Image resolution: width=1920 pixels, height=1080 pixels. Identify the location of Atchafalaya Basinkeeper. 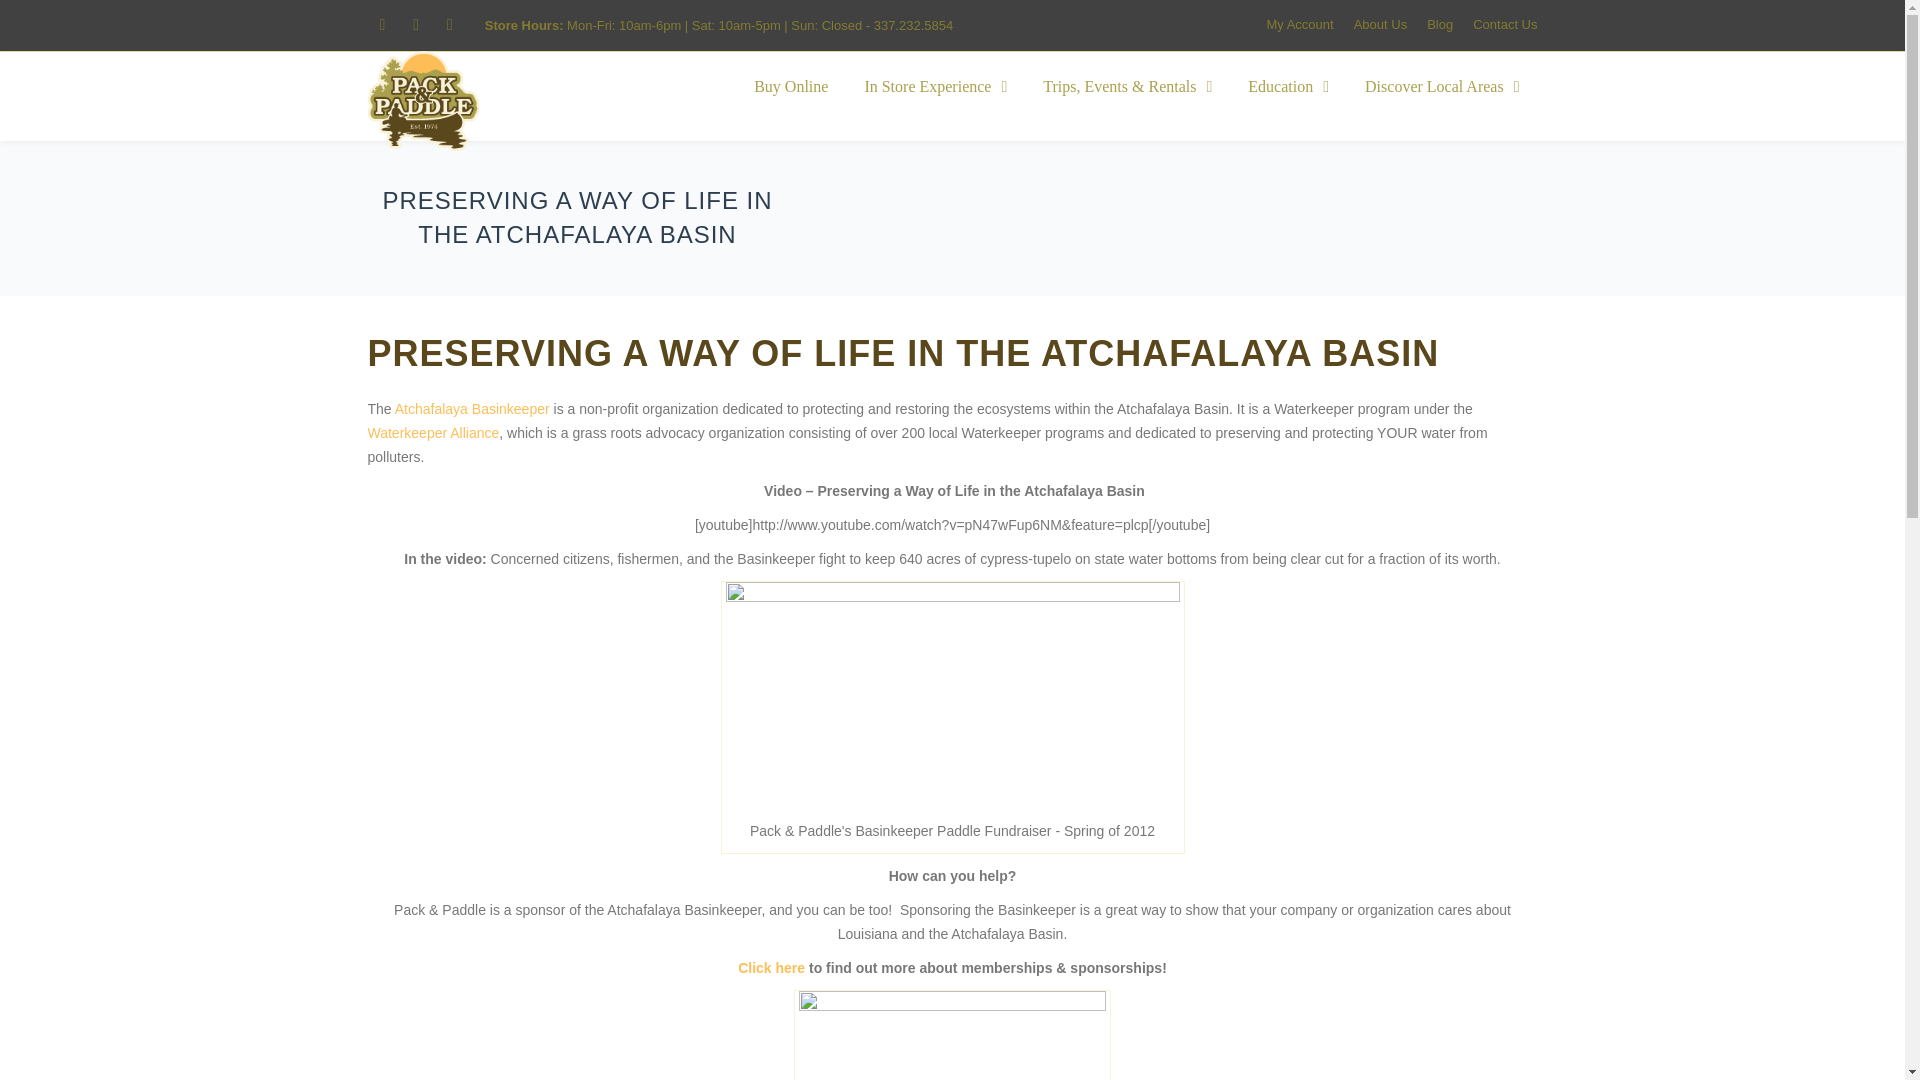
(472, 408).